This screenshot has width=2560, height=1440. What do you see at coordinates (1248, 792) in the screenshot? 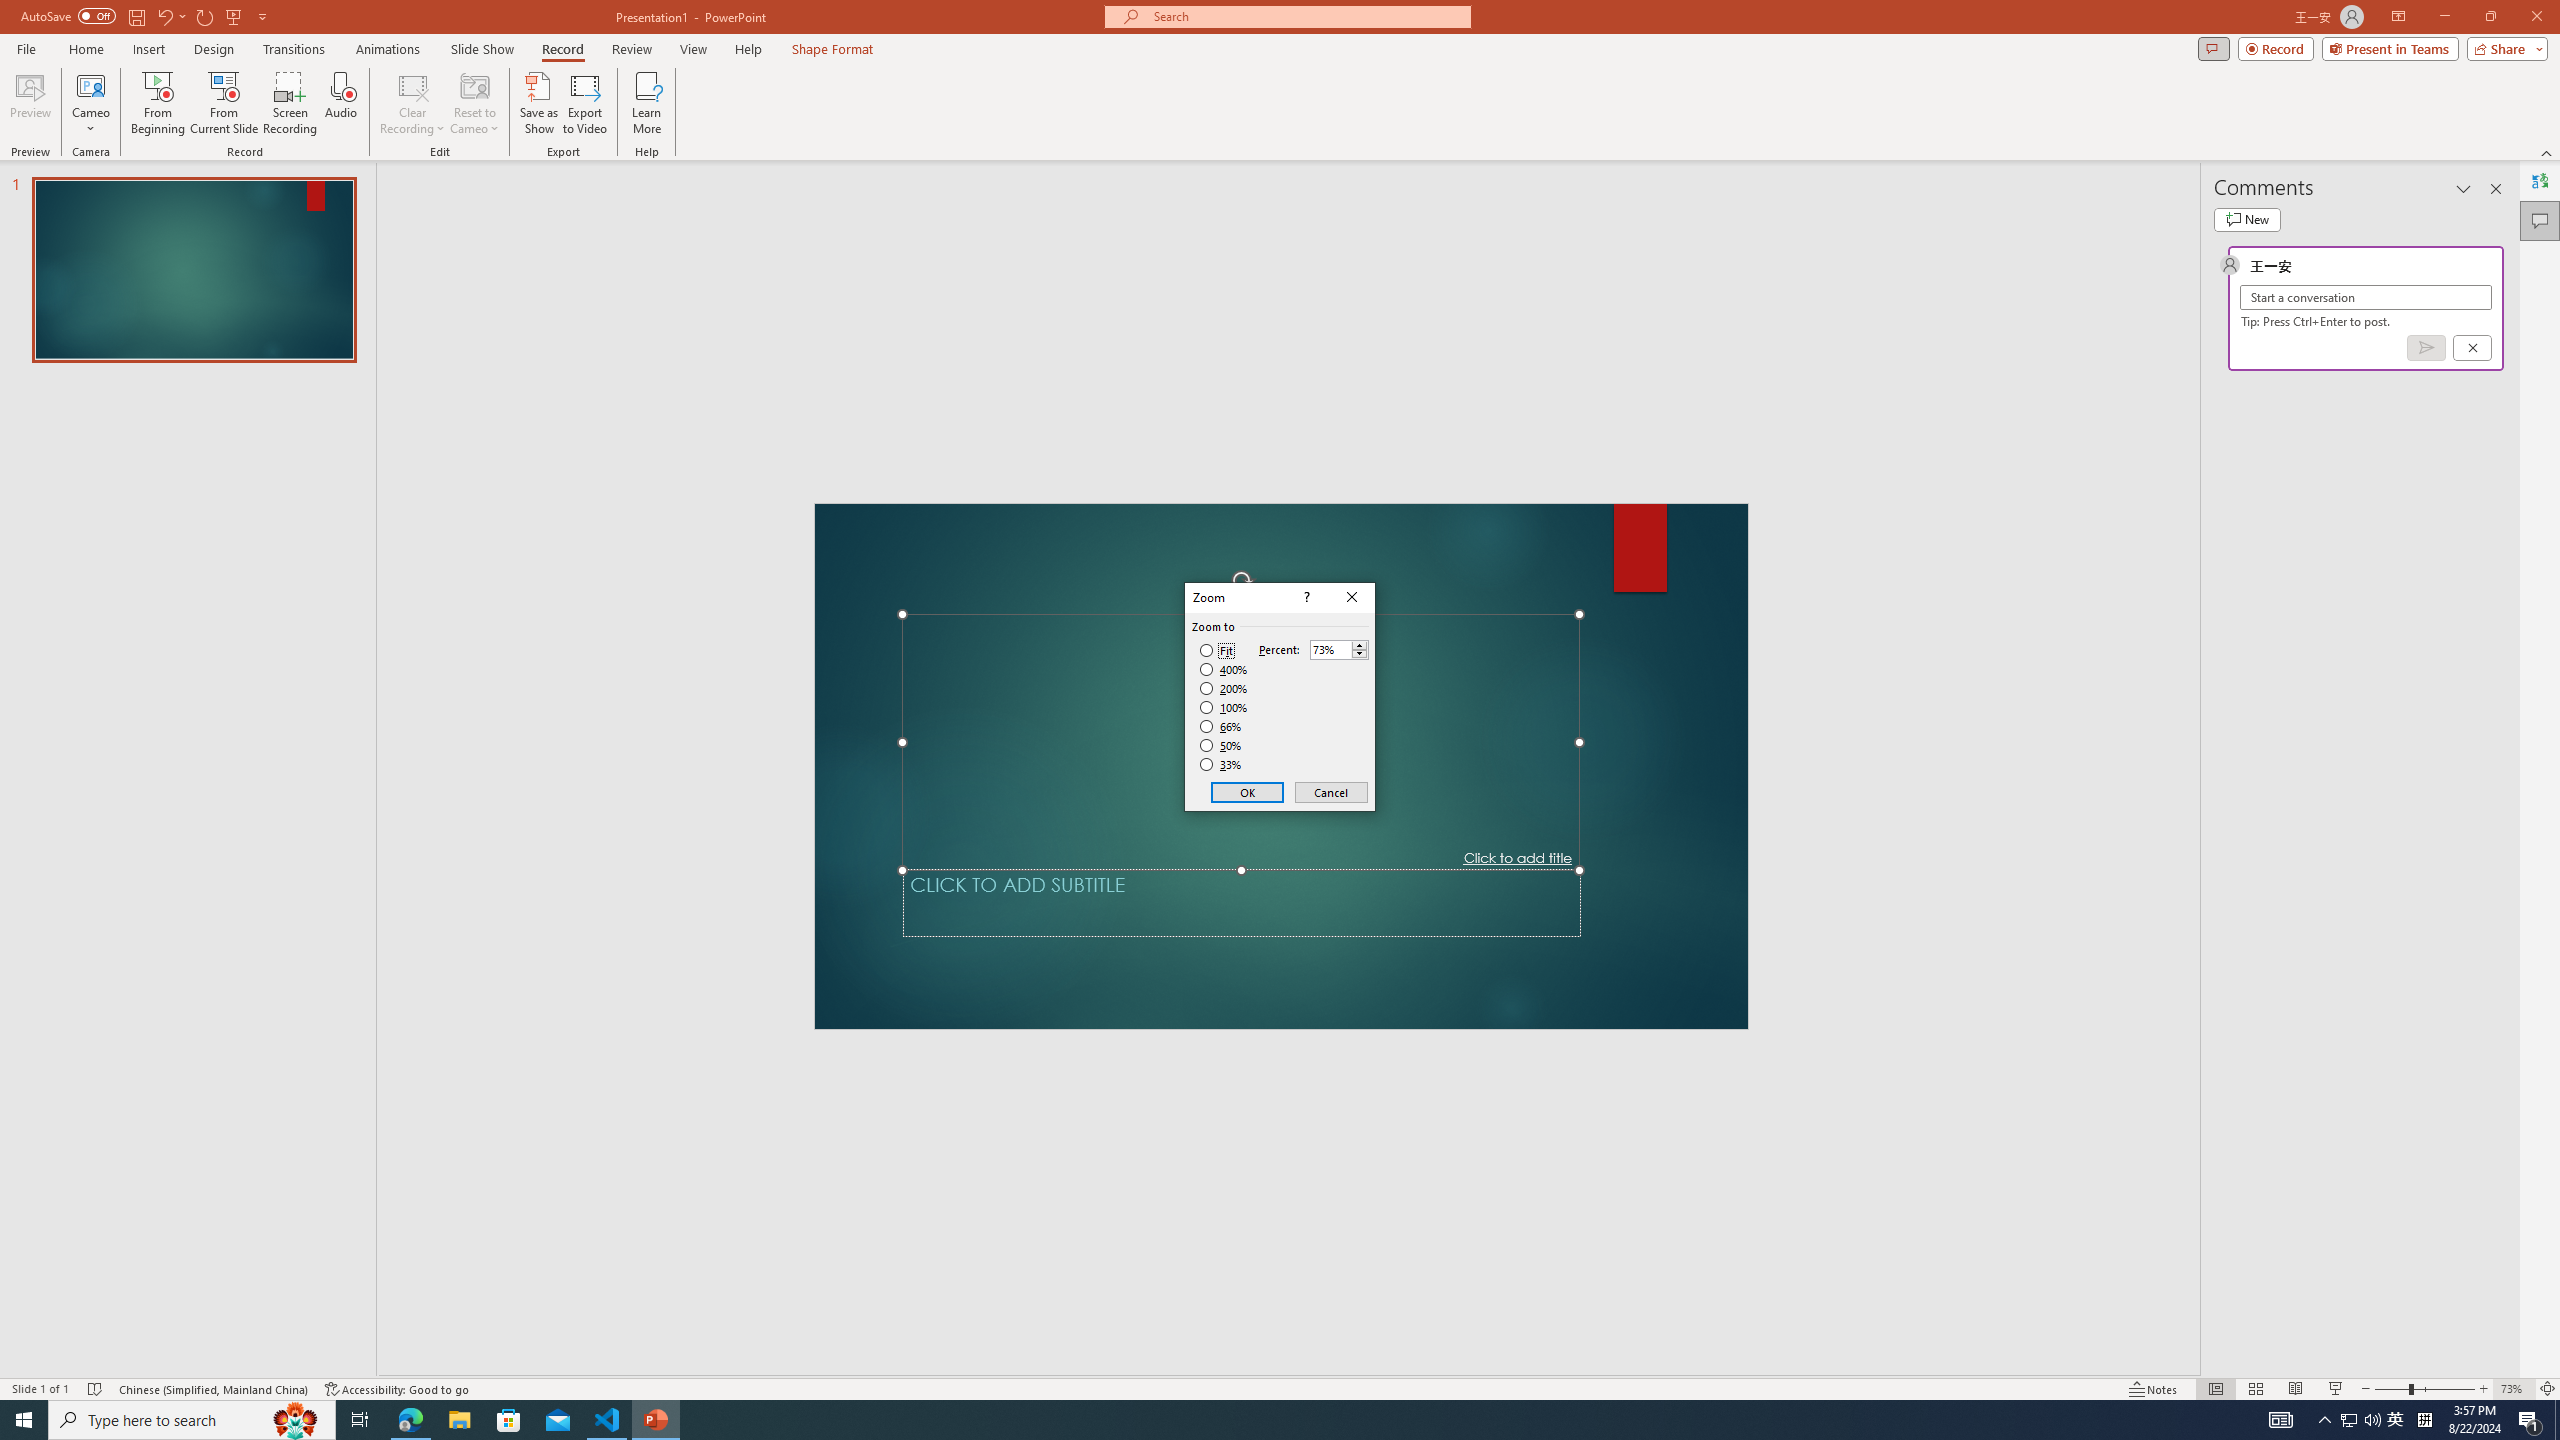
I see `OK` at bounding box center [1248, 792].